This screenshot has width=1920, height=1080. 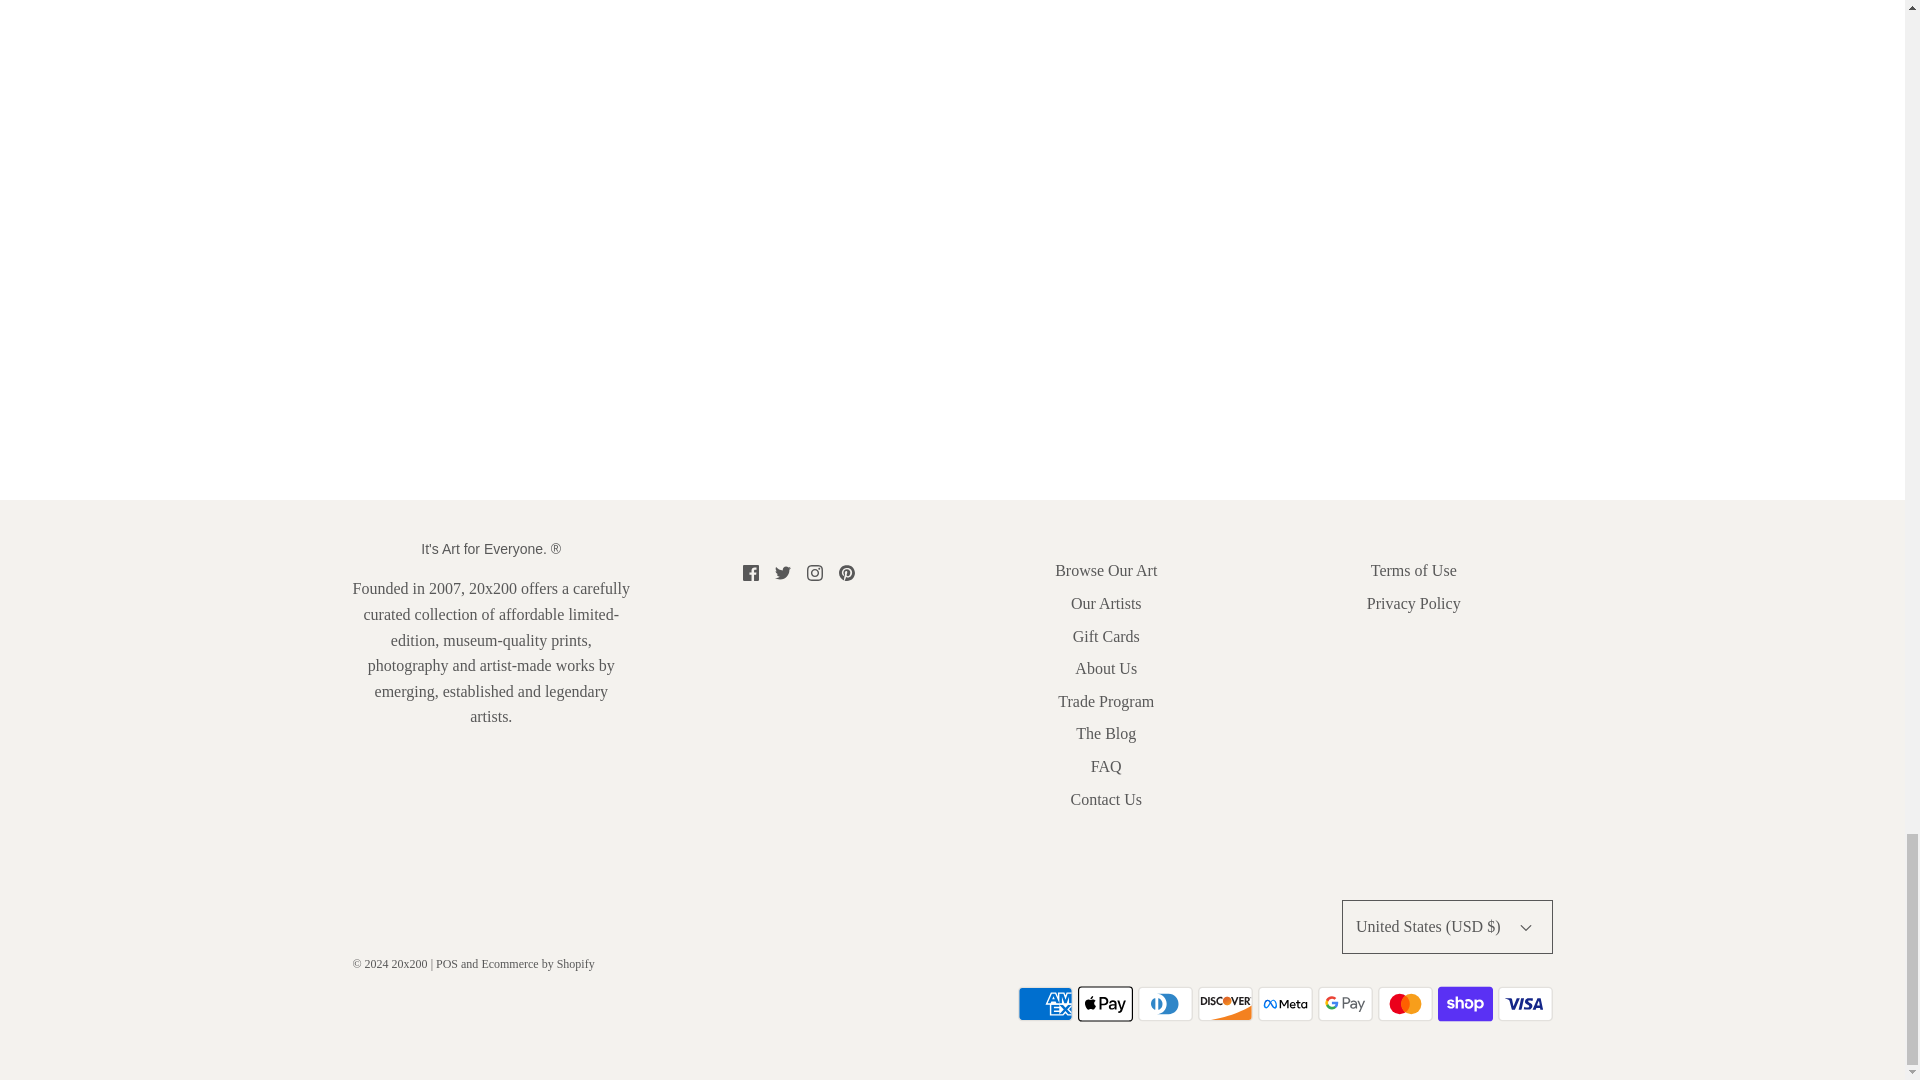 What do you see at coordinates (814, 572) in the screenshot?
I see `Instagram icon` at bounding box center [814, 572].